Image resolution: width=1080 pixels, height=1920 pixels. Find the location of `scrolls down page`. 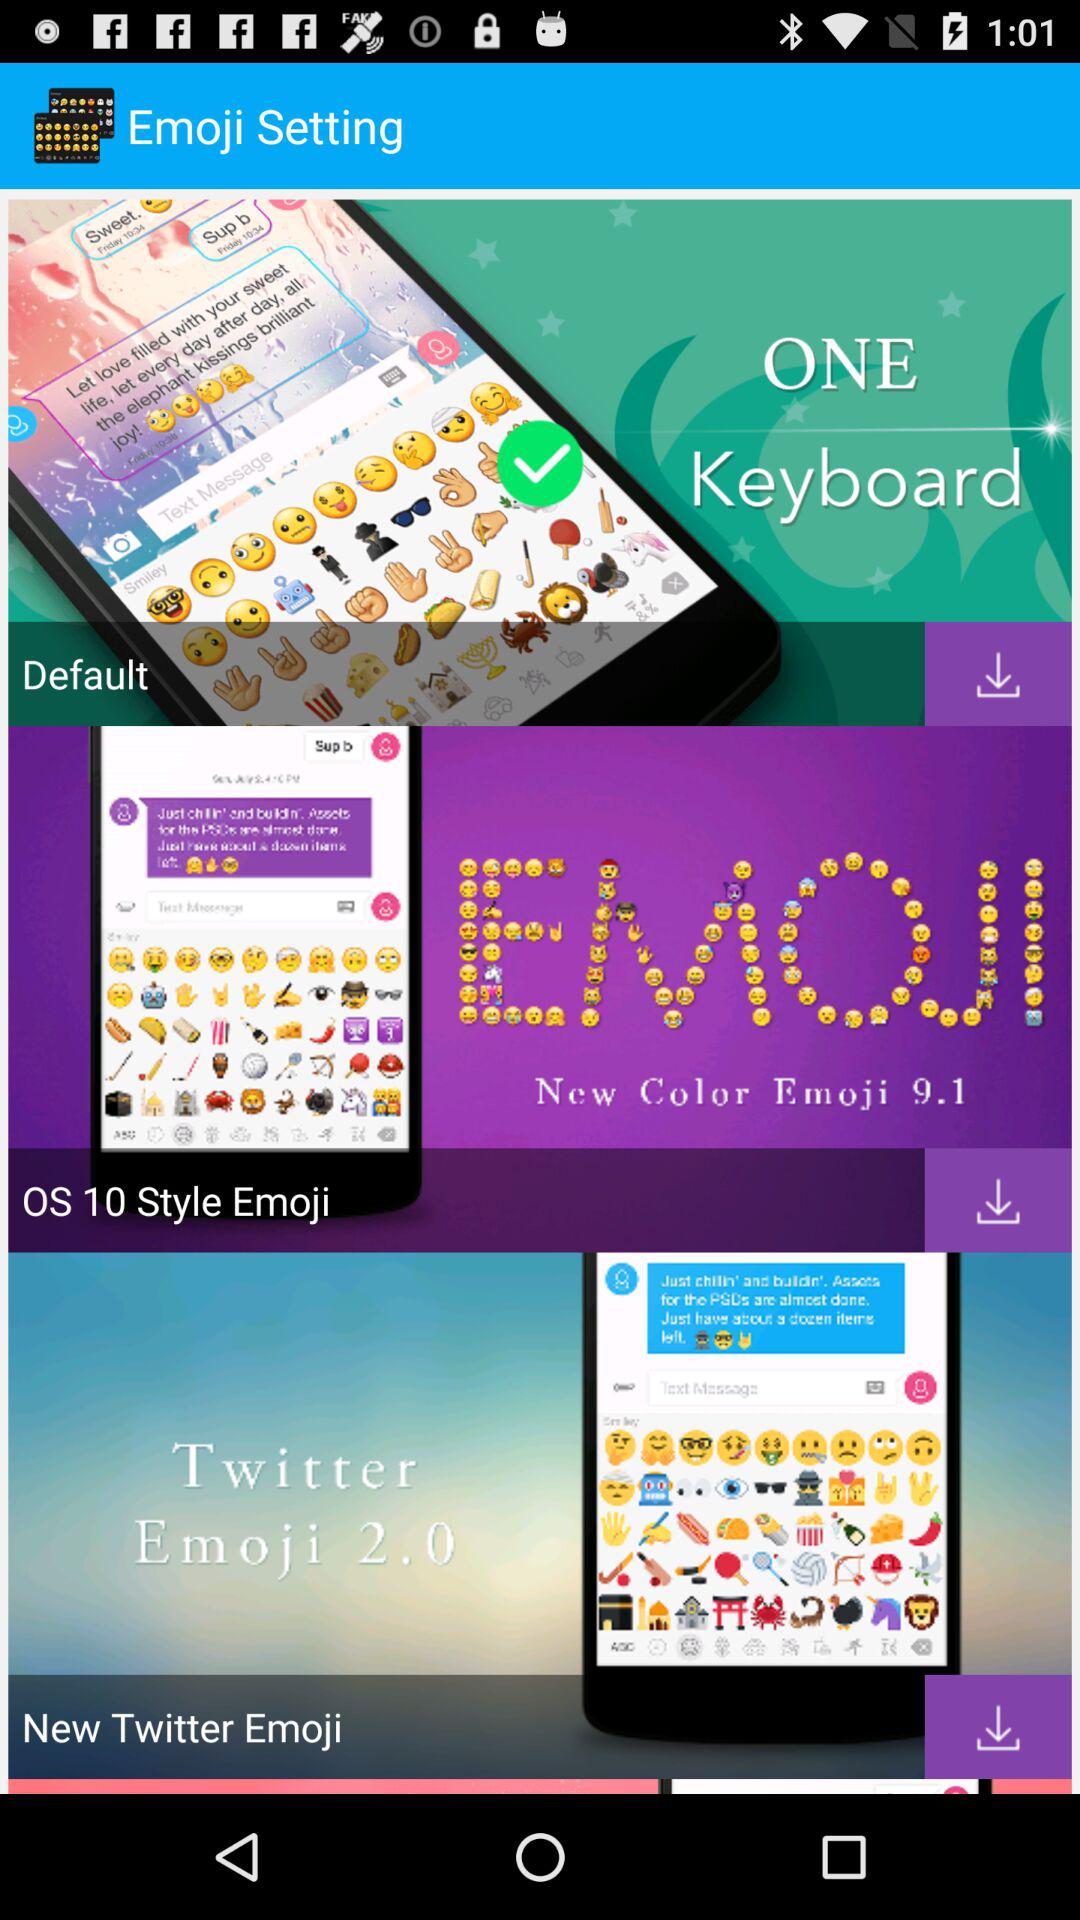

scrolls down page is located at coordinates (998, 1200).